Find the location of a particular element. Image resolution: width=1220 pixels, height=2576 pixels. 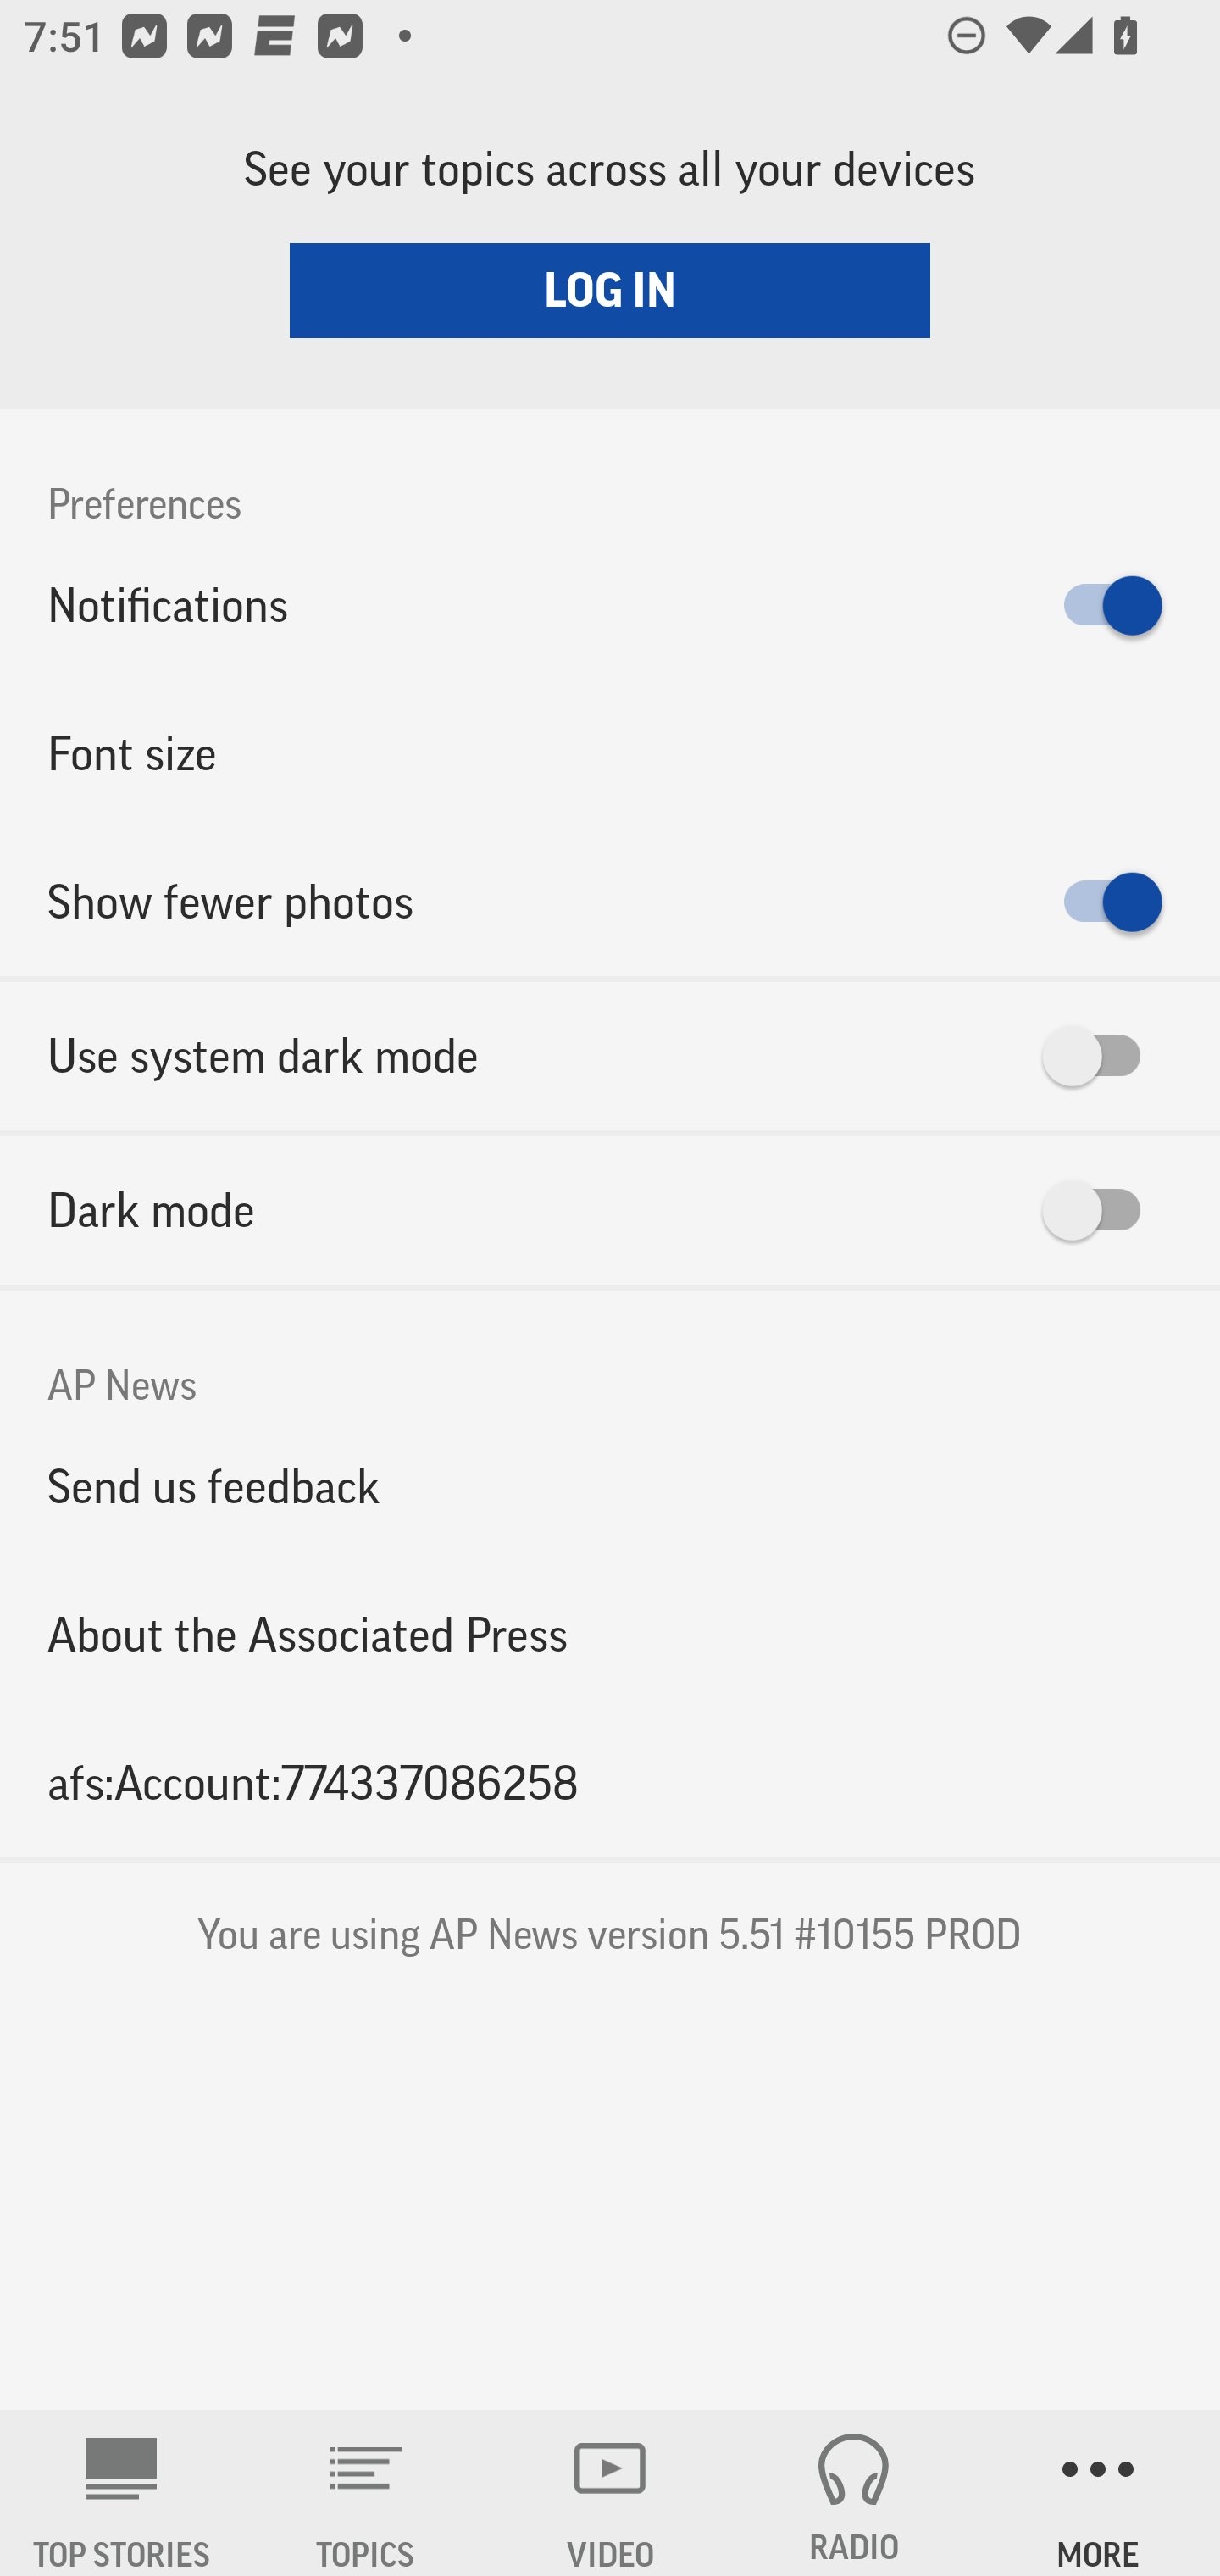

Send us feedback is located at coordinates (610, 1486).